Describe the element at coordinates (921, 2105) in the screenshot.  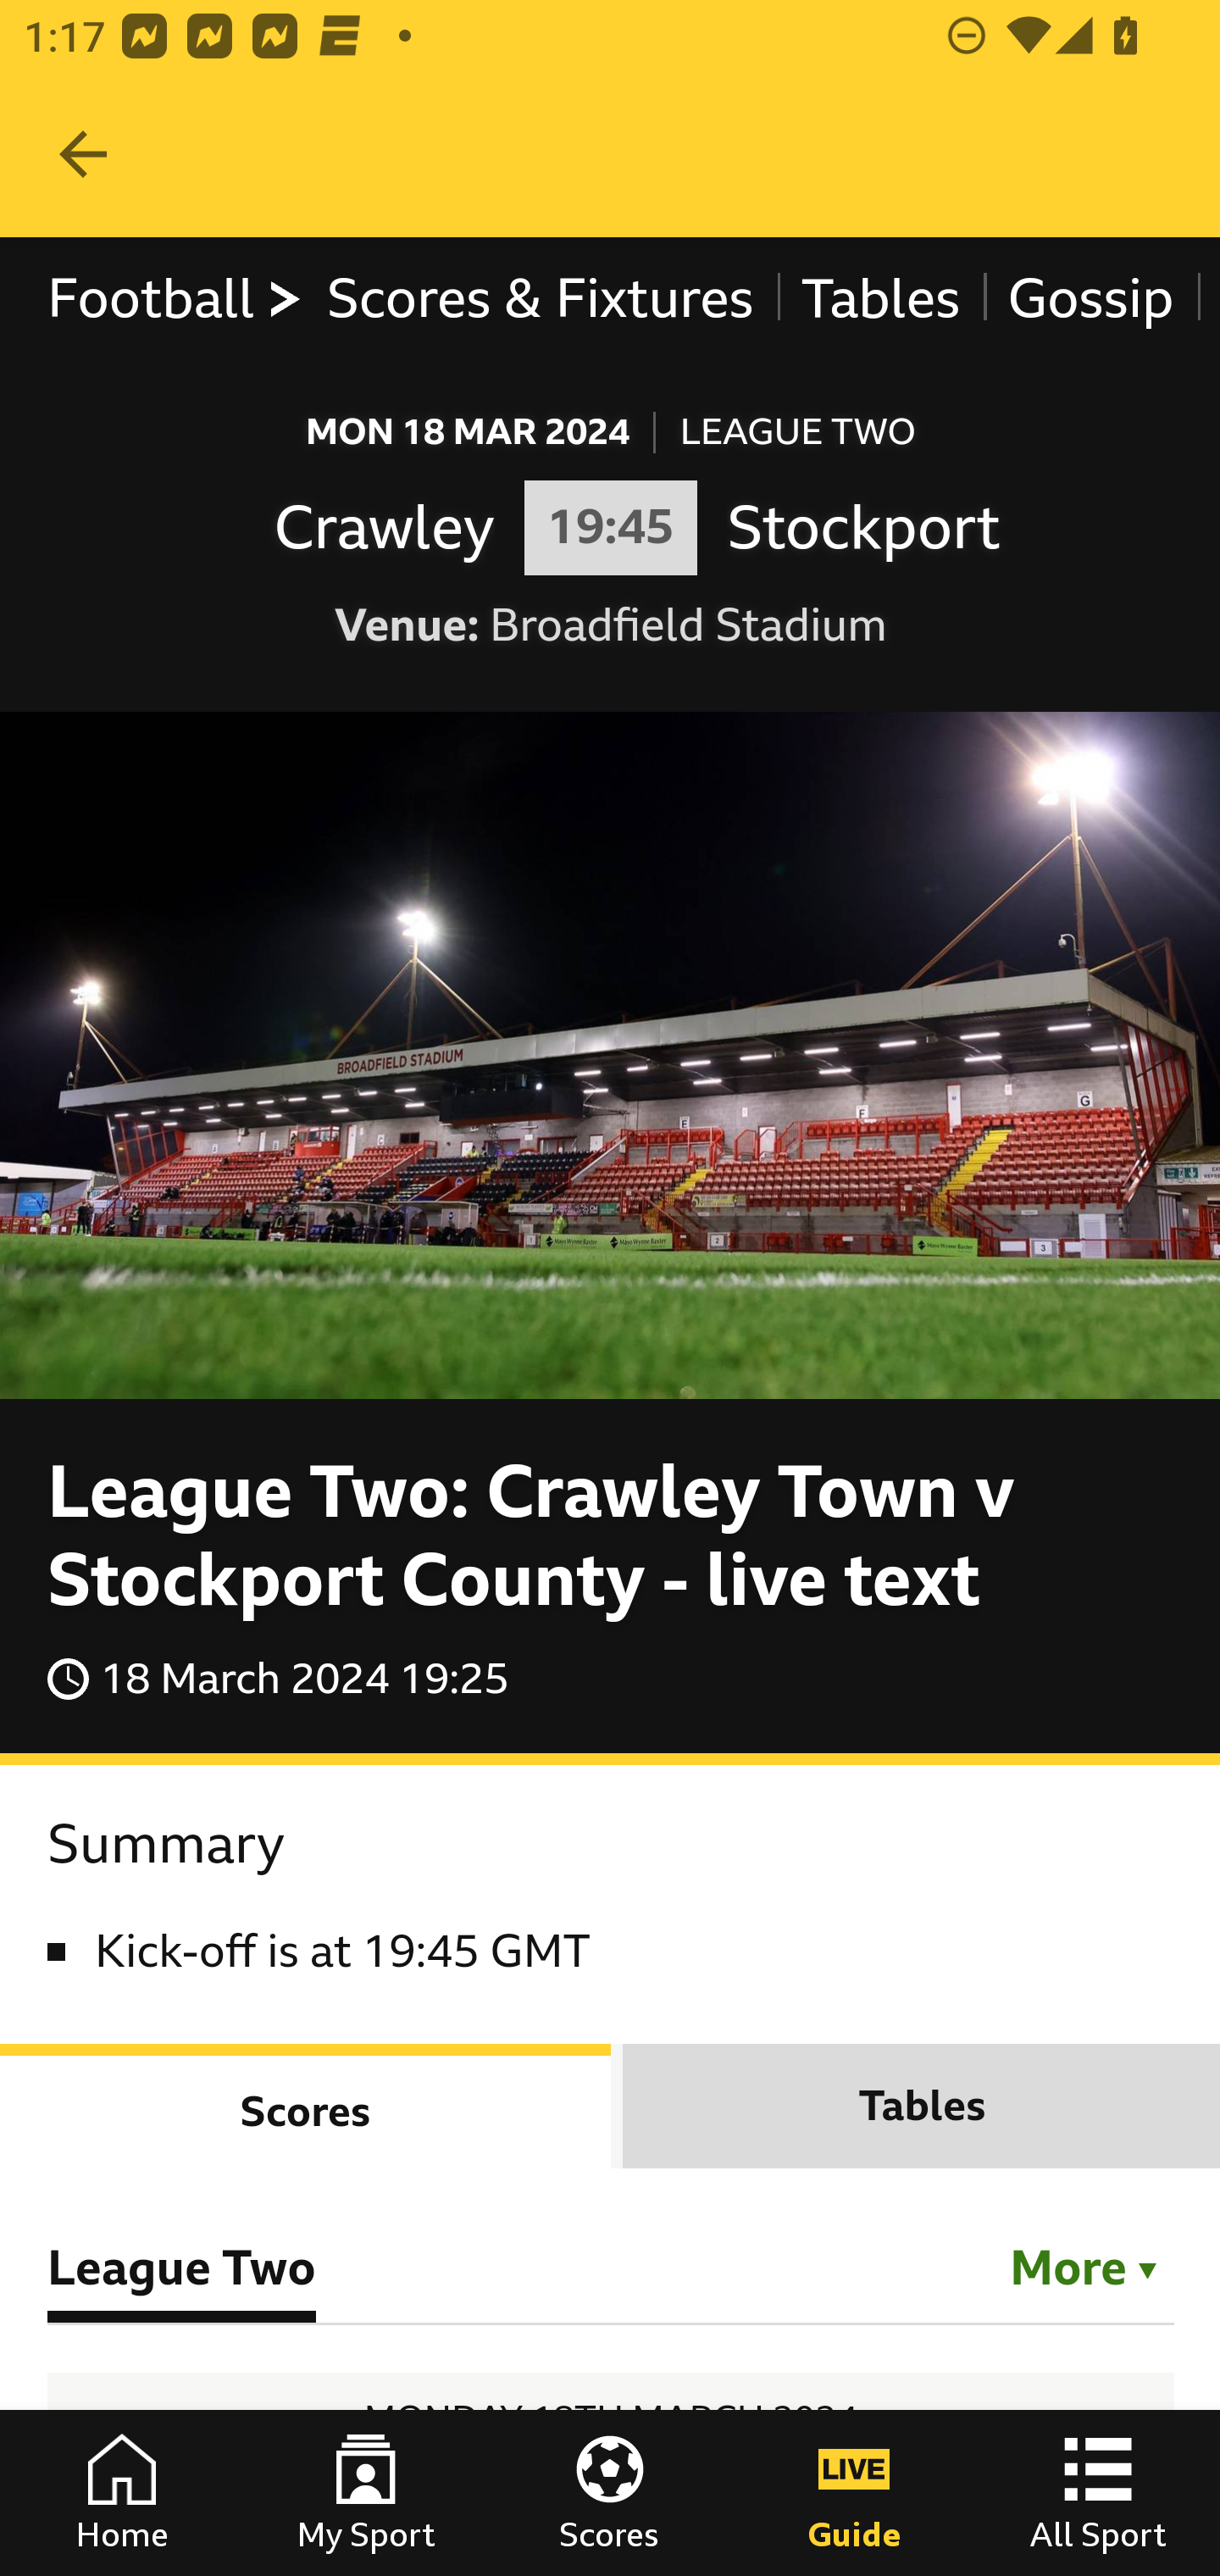
I see `Tables` at that location.